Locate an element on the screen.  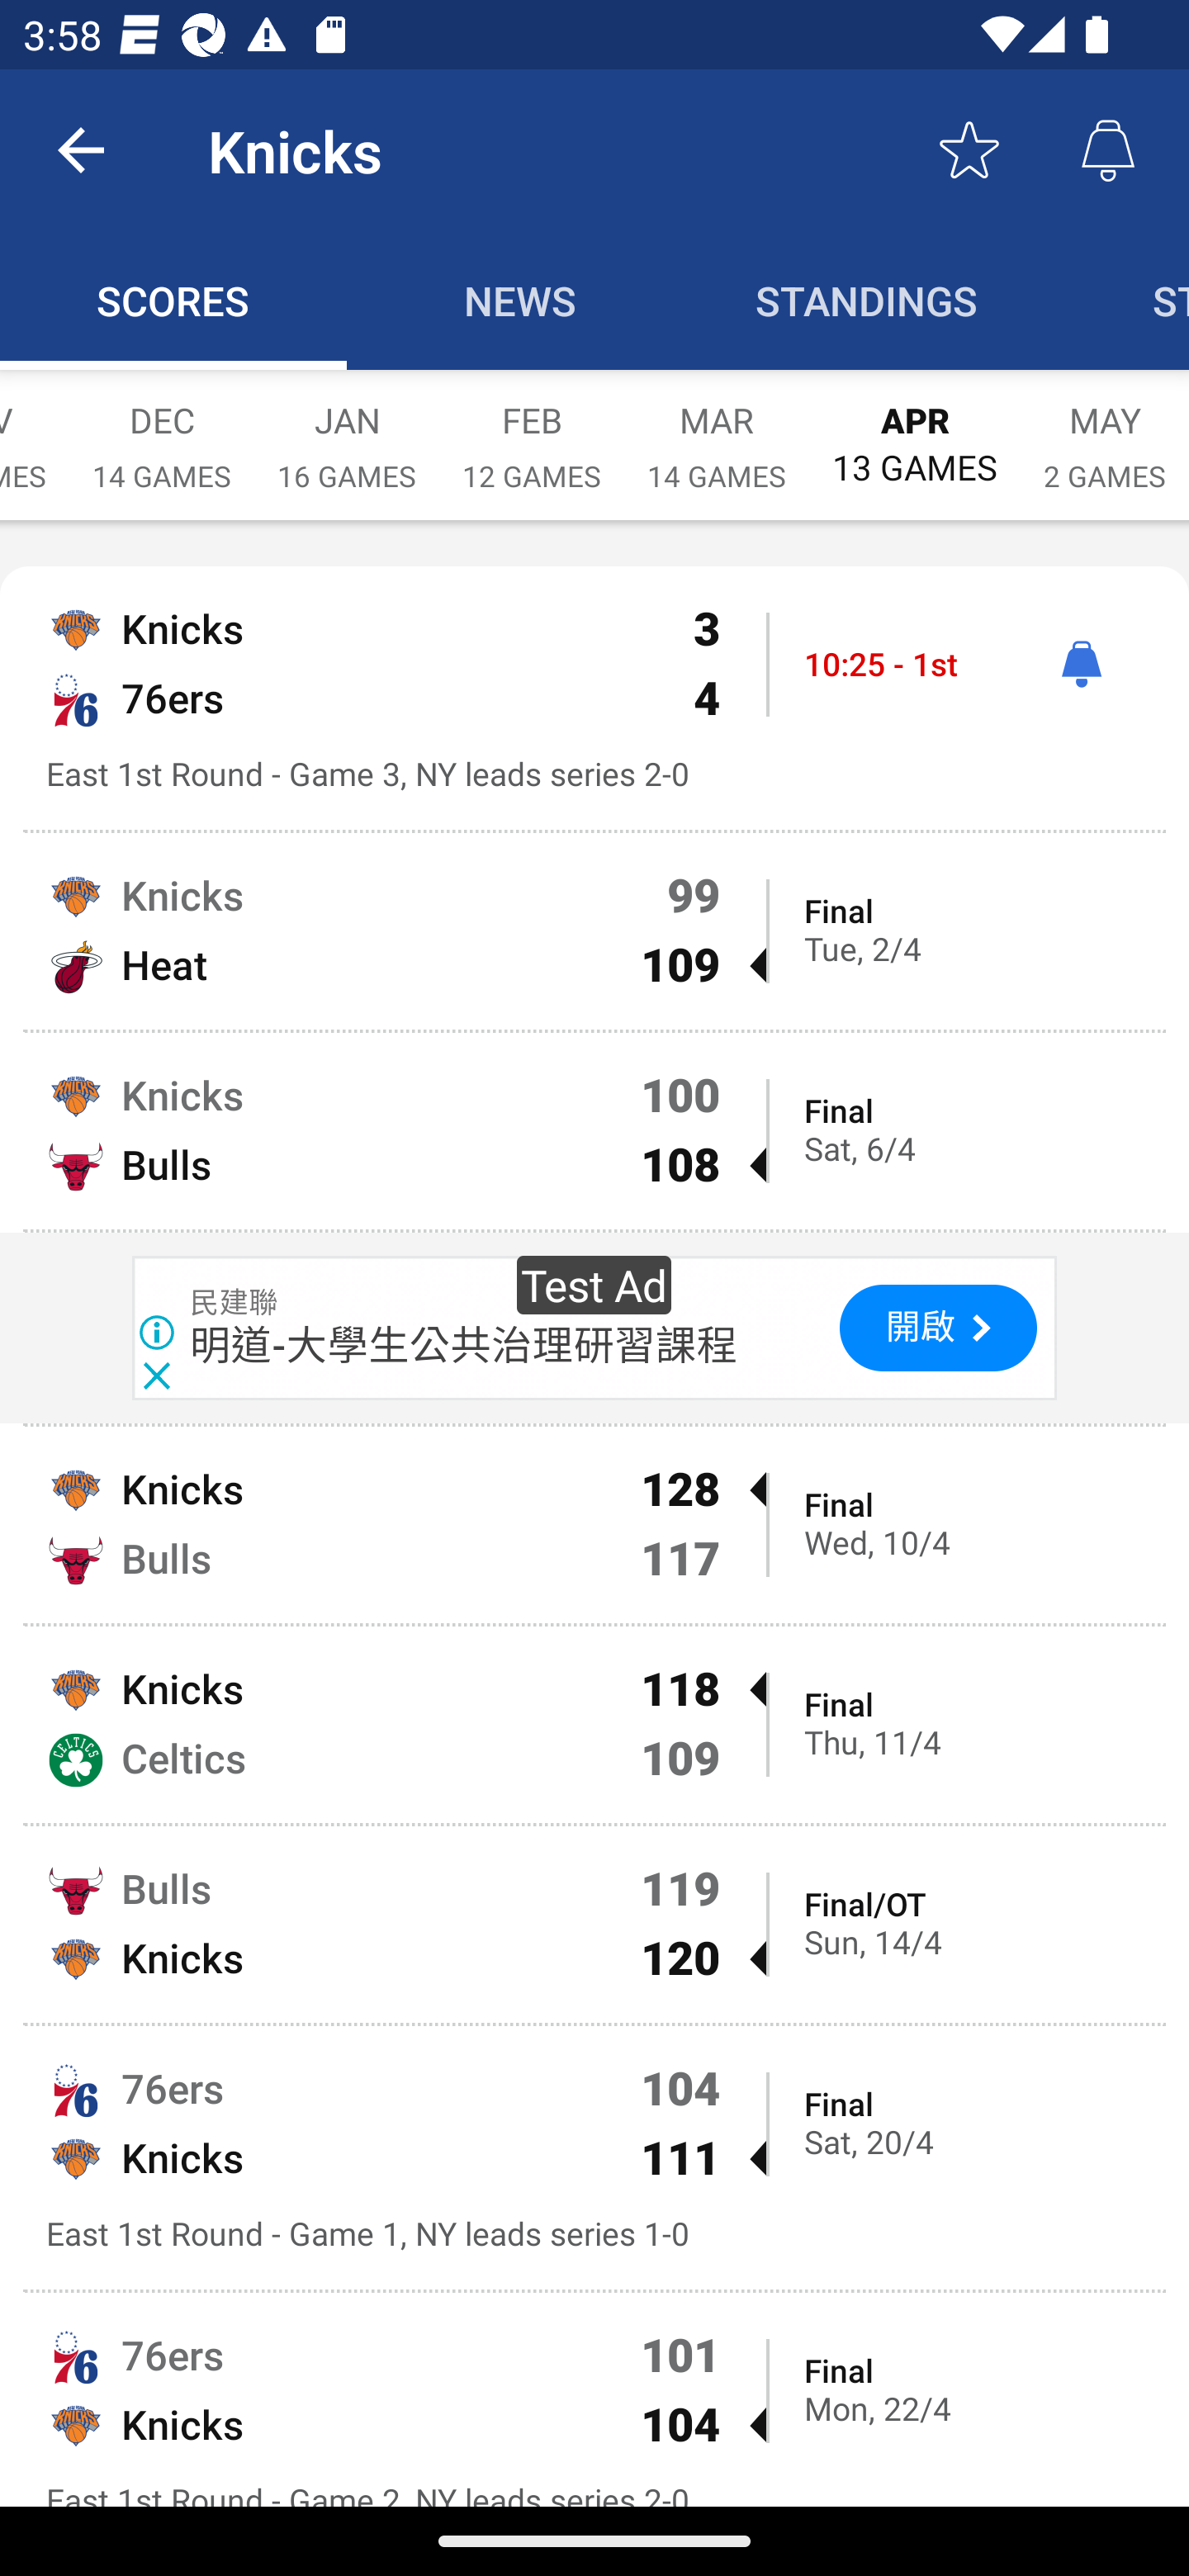
Bulls 119 Knicks 120  Final/OT Sun, 14/4 is located at coordinates (594, 1924).